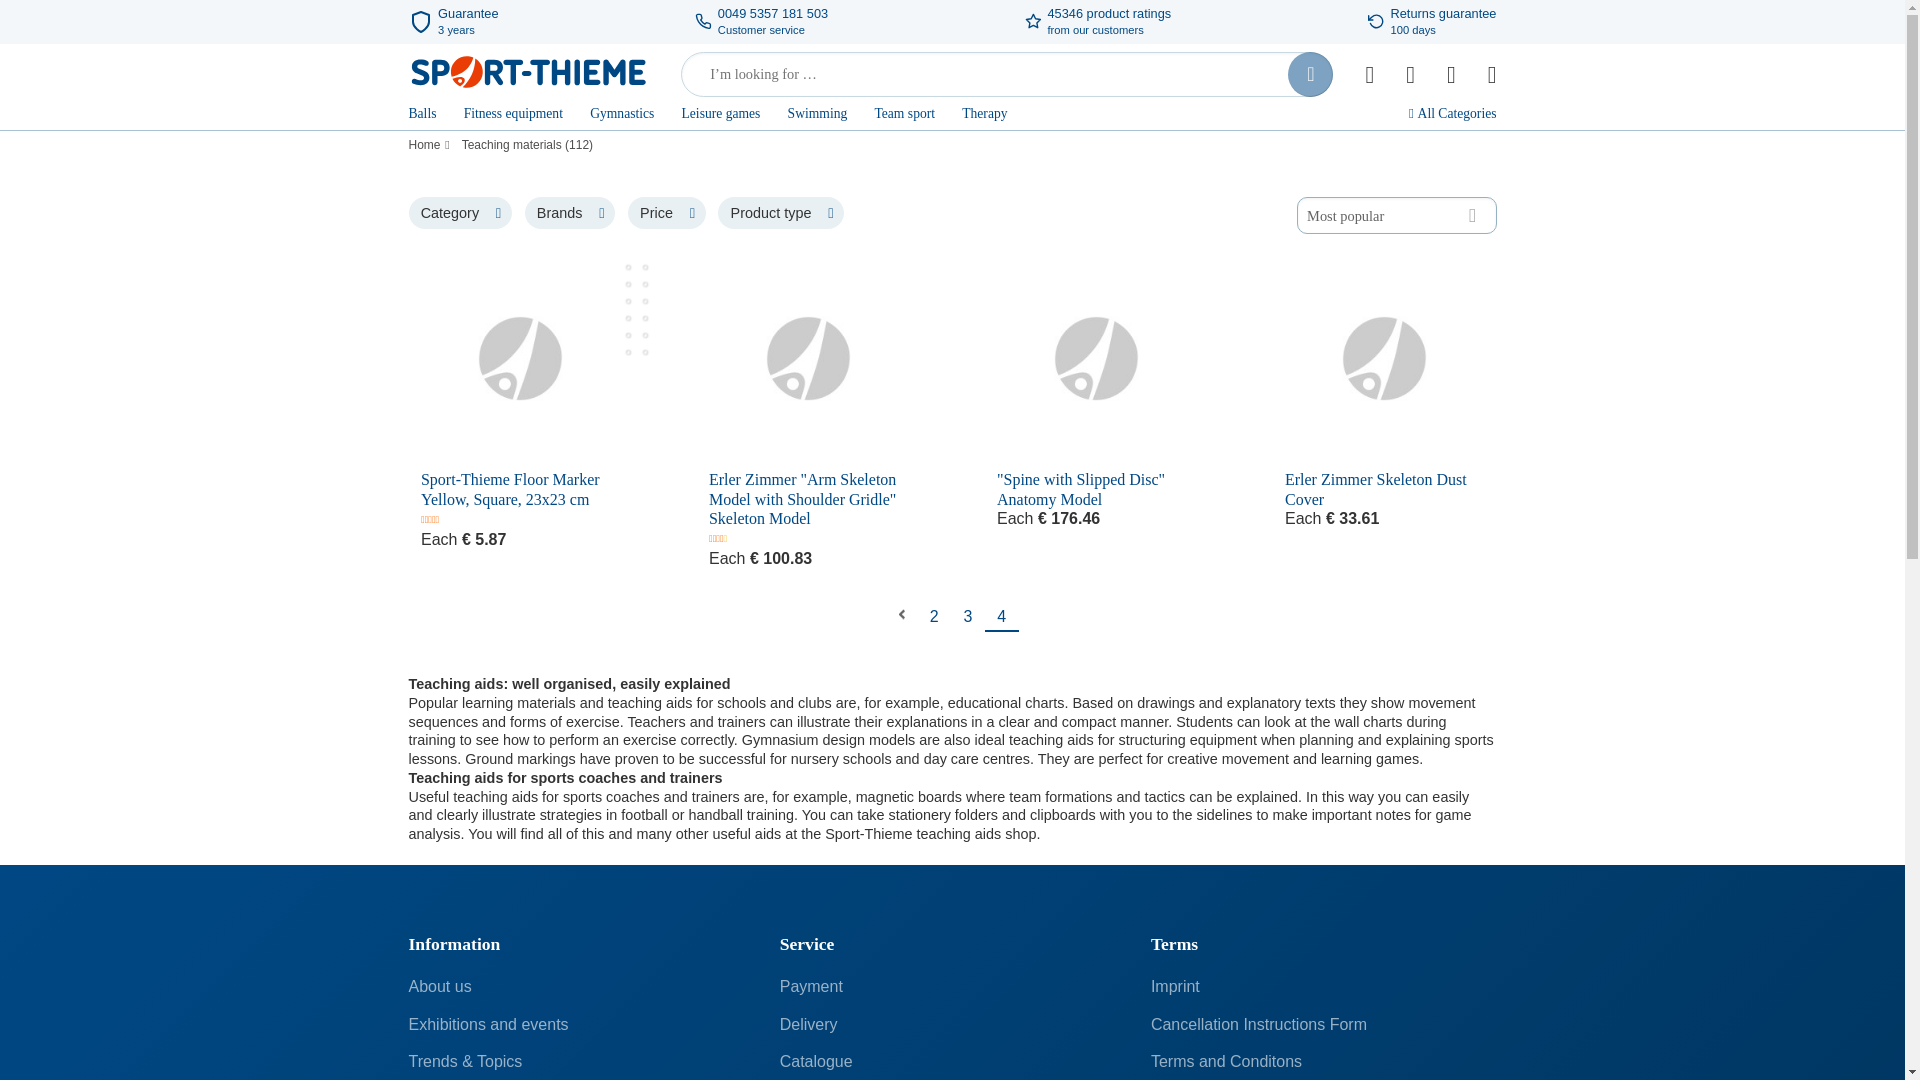 Image resolution: width=1920 pixels, height=1080 pixels. I want to click on Swimming, so click(818, 116).